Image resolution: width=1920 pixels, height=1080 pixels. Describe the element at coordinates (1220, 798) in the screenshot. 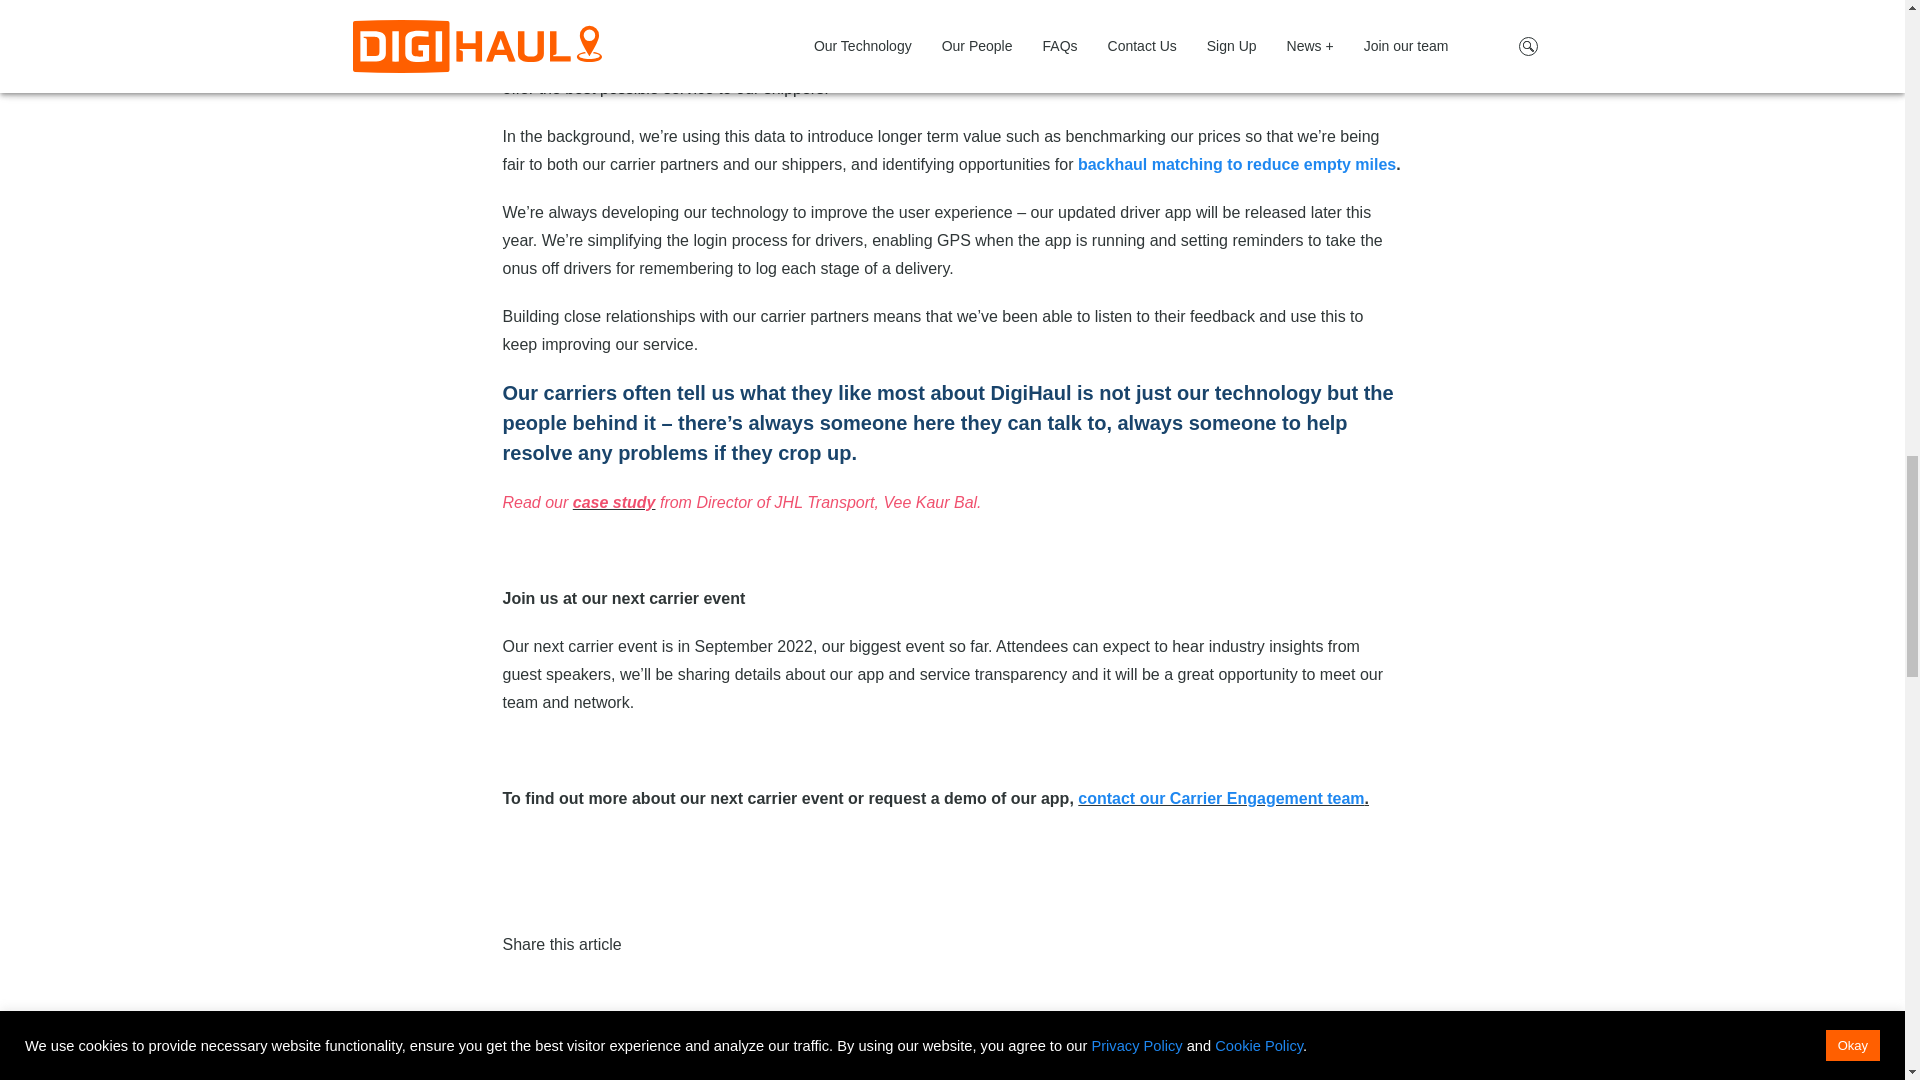

I see `contact our Carrier Engagement team` at that location.